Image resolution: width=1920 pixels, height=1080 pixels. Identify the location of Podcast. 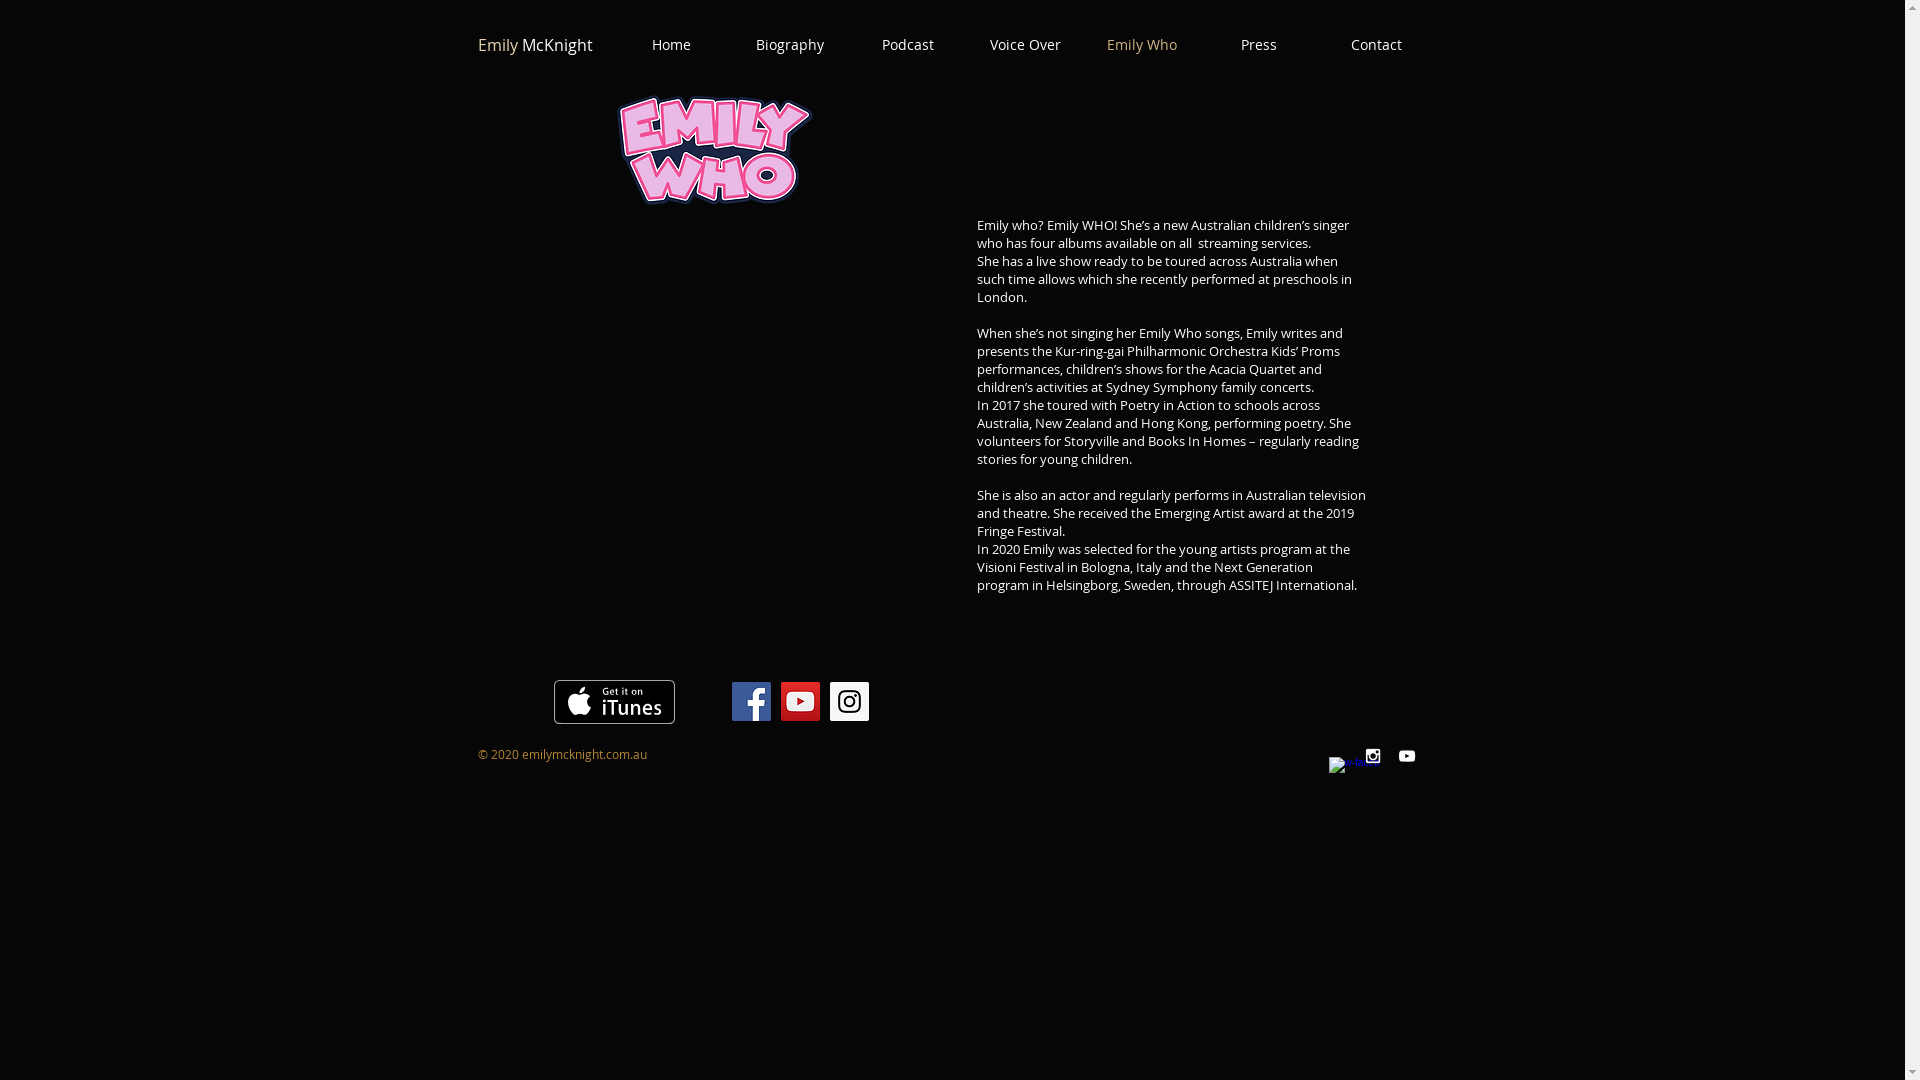
(907, 45).